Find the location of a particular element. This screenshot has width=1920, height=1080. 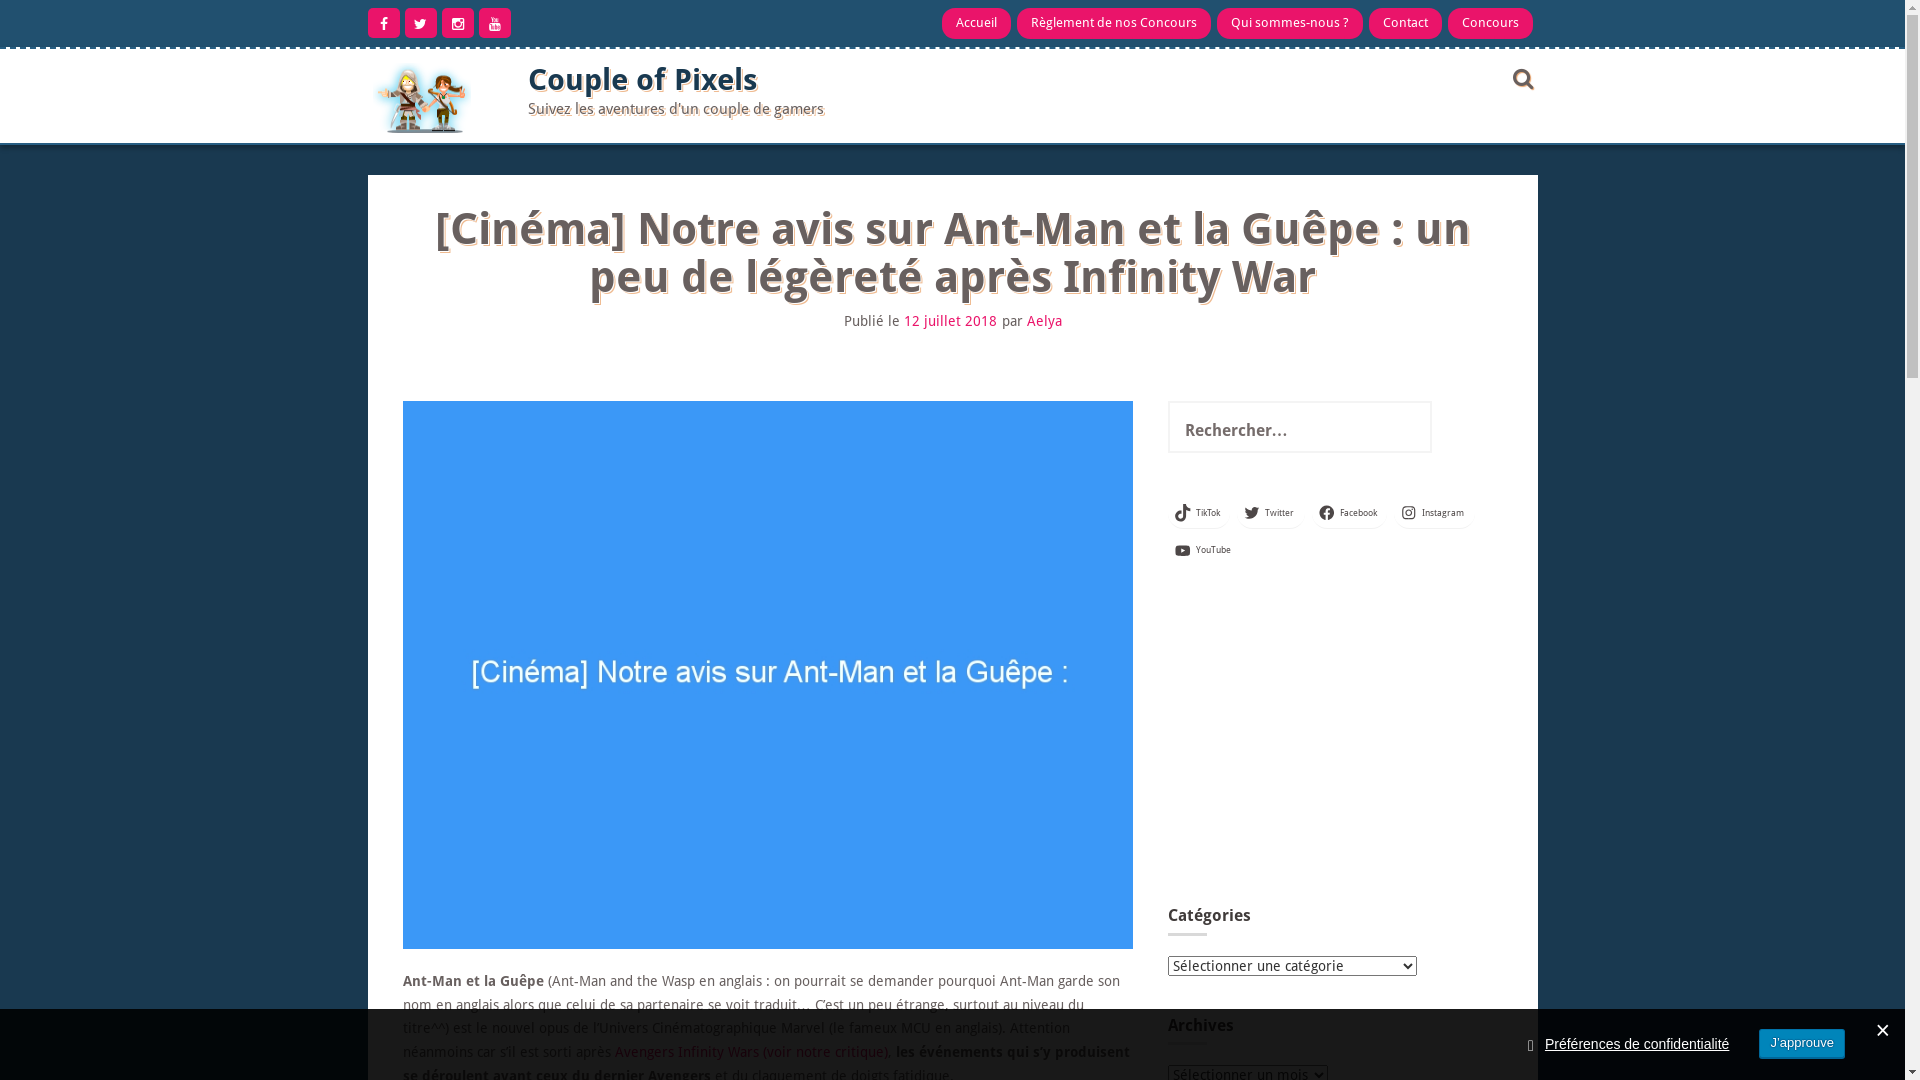

Aelya is located at coordinates (1044, 321).